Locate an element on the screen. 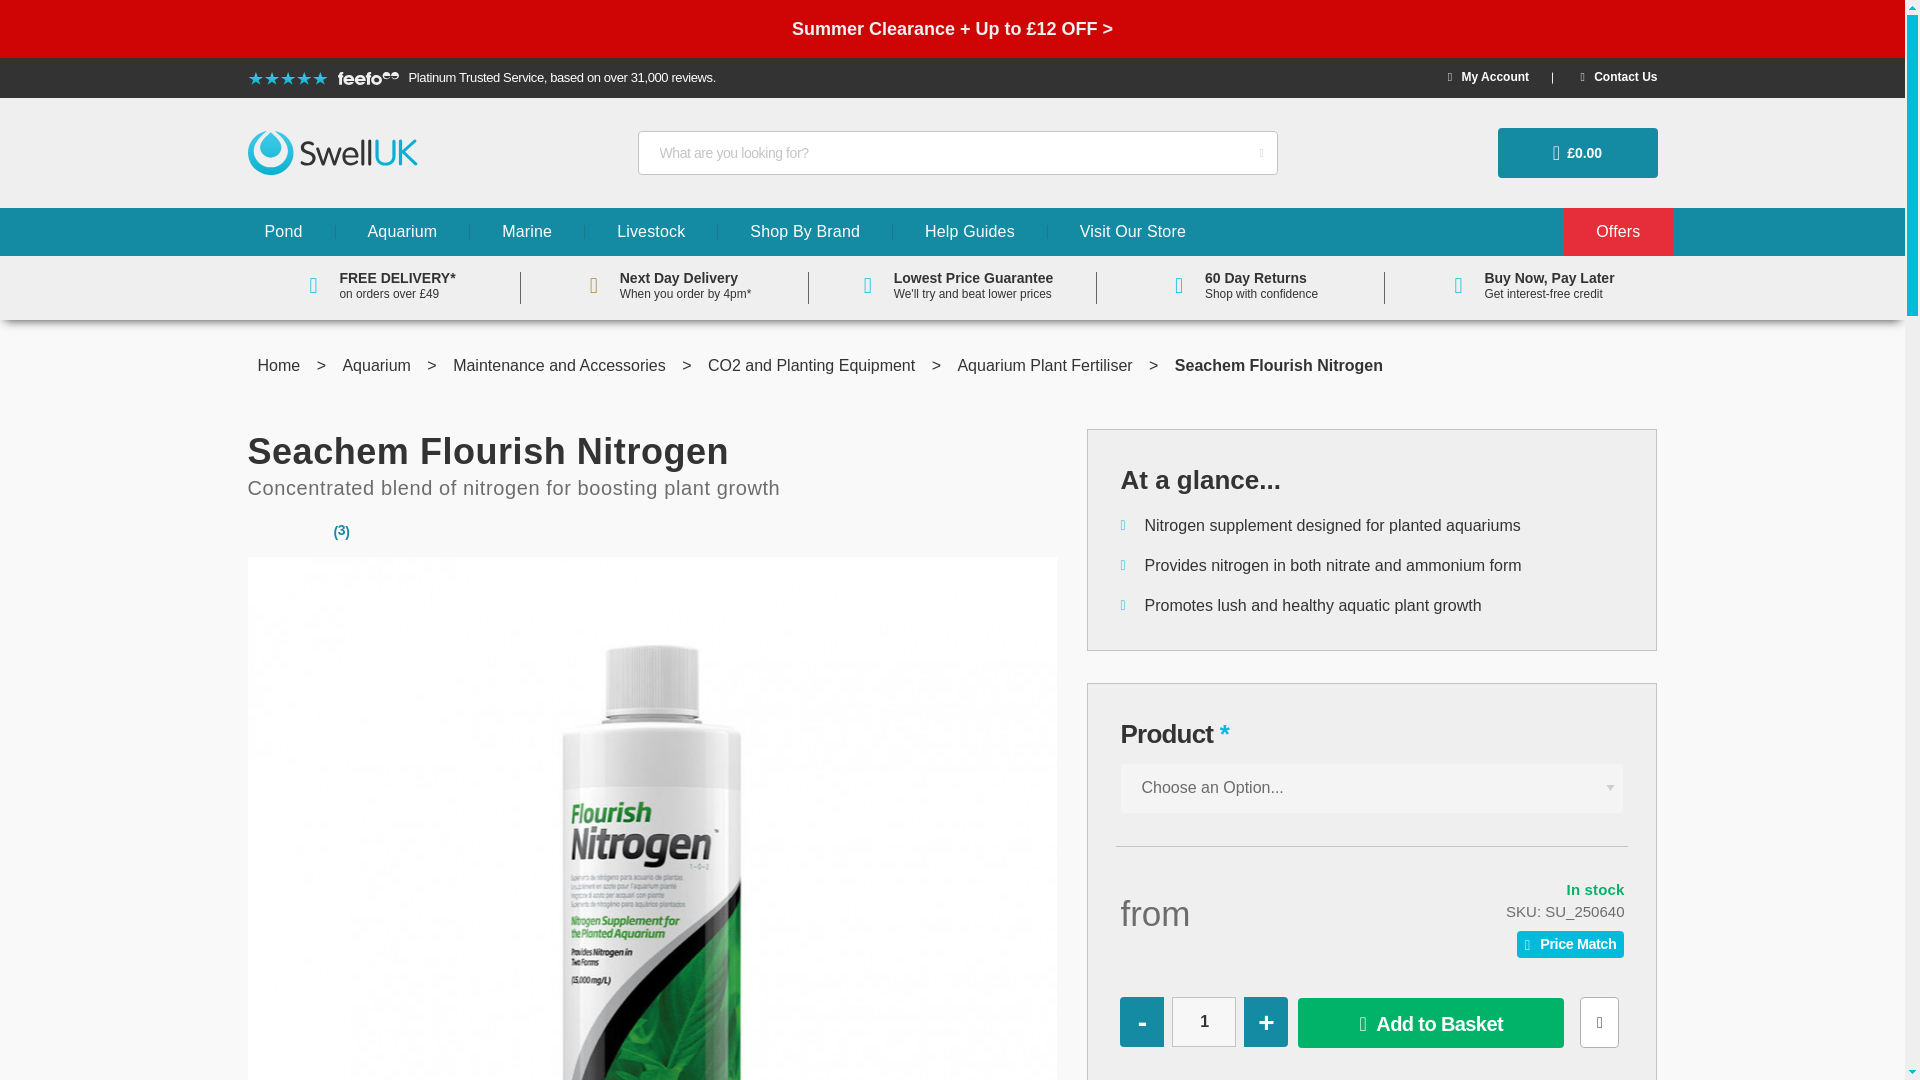 This screenshot has width=1920, height=1080. Qty is located at coordinates (1204, 1021).